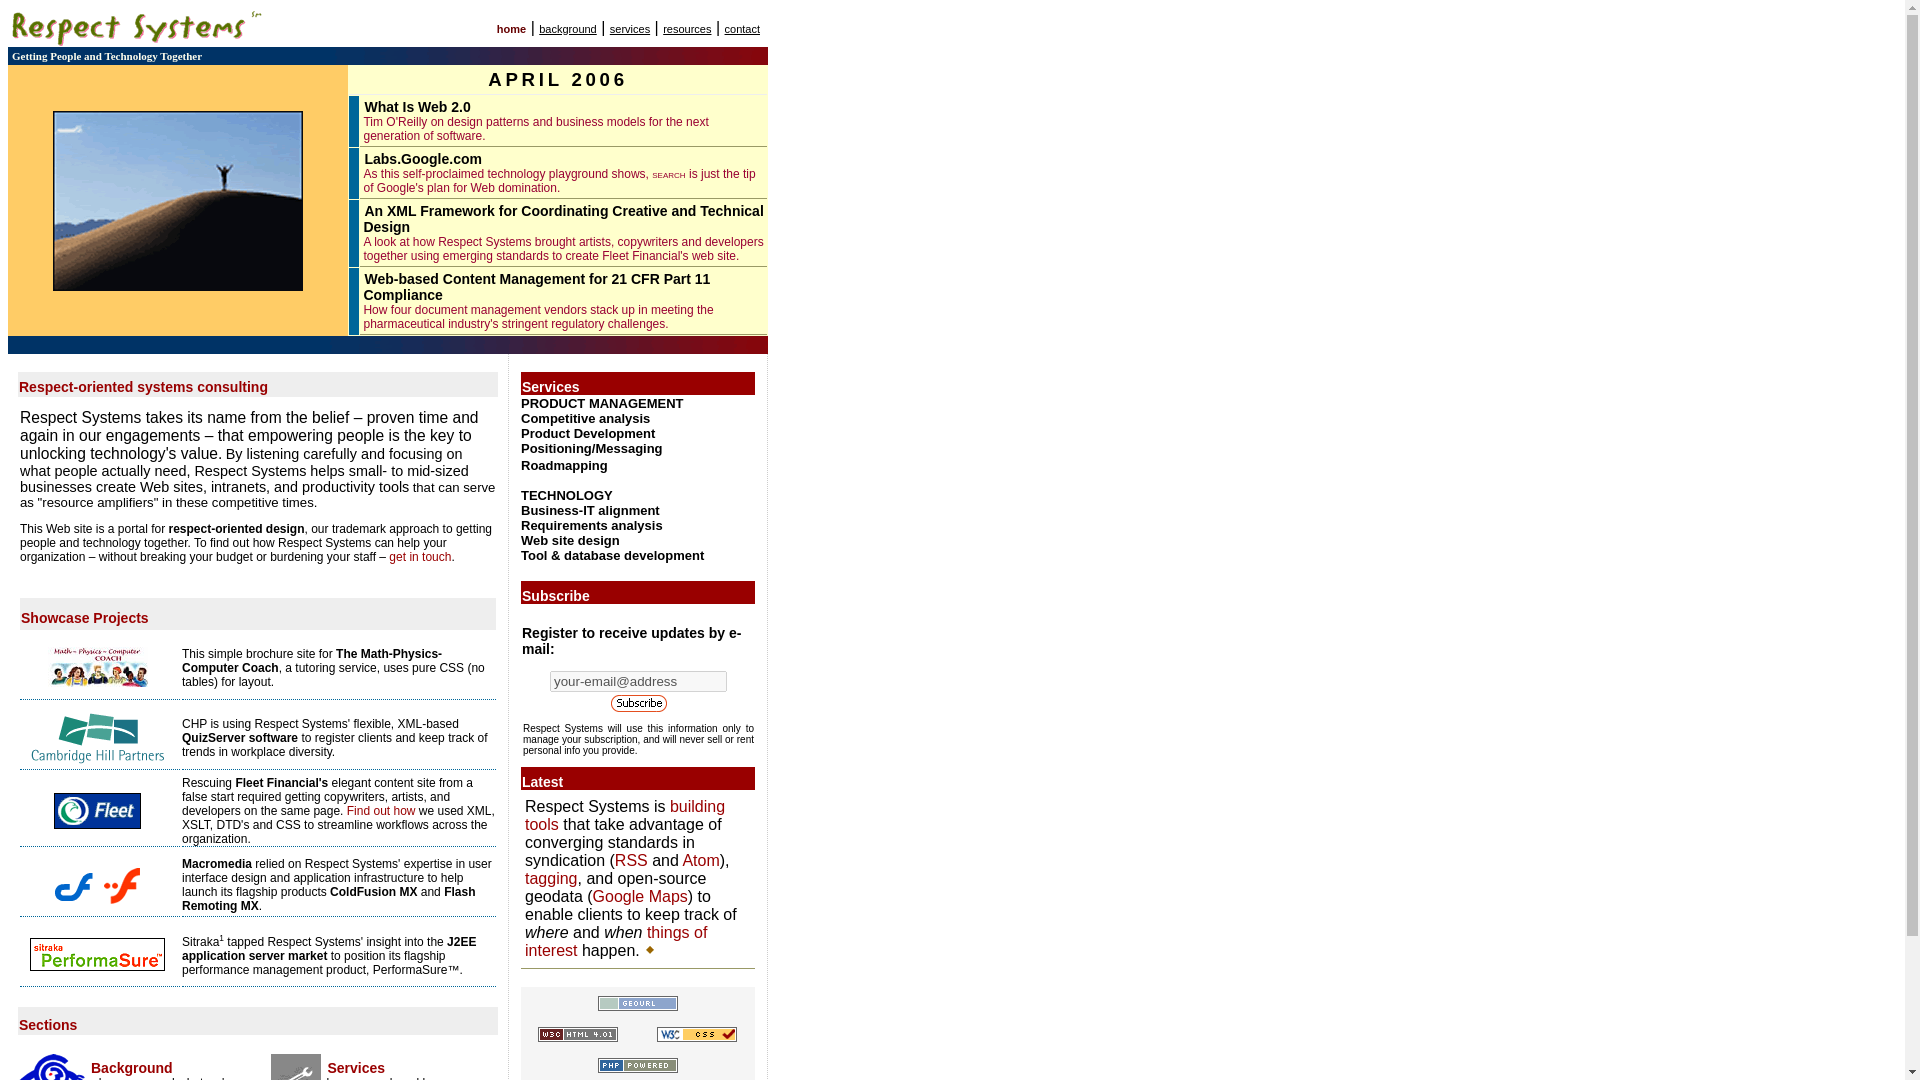 The image size is (1920, 1080). Describe the element at coordinates (323, 884) in the screenshot. I see `help launch` at that location.